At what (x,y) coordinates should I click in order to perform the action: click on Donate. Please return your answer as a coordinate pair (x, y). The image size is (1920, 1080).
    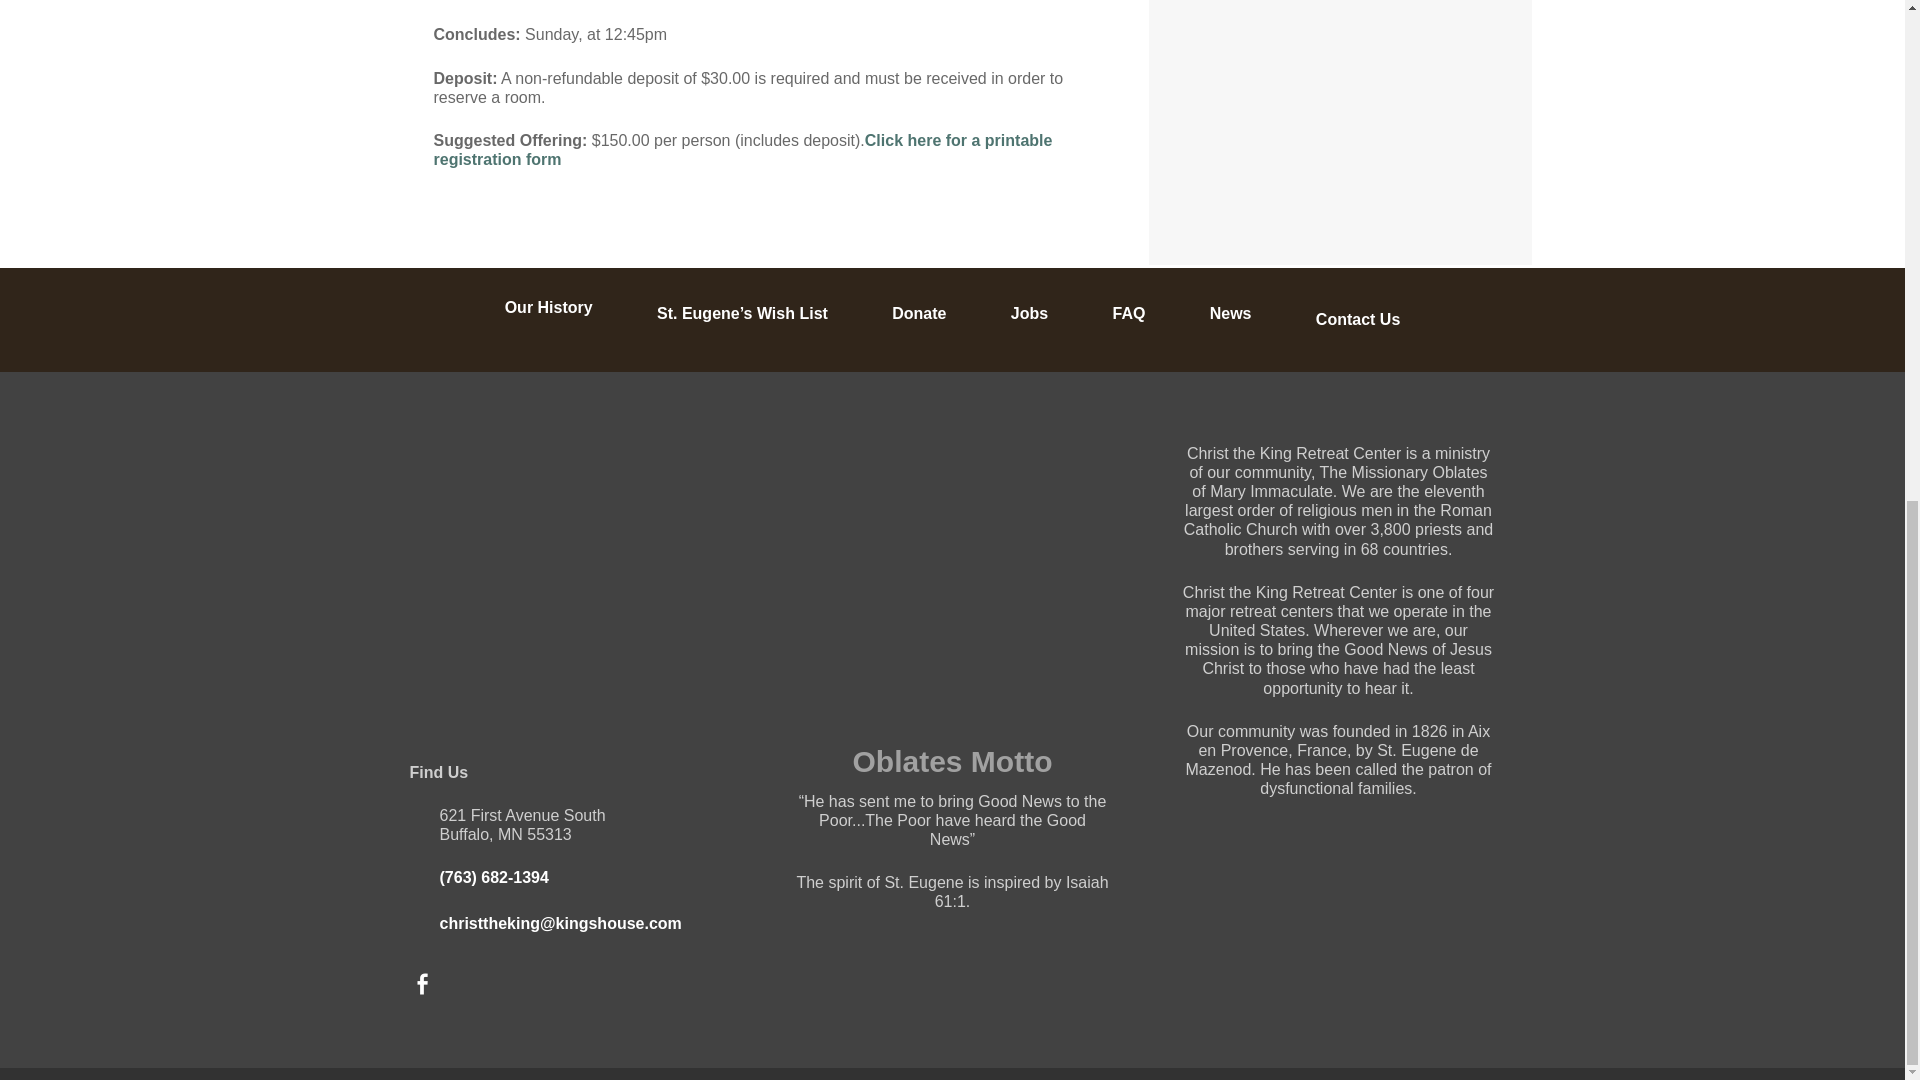
    Looking at the image, I should click on (919, 312).